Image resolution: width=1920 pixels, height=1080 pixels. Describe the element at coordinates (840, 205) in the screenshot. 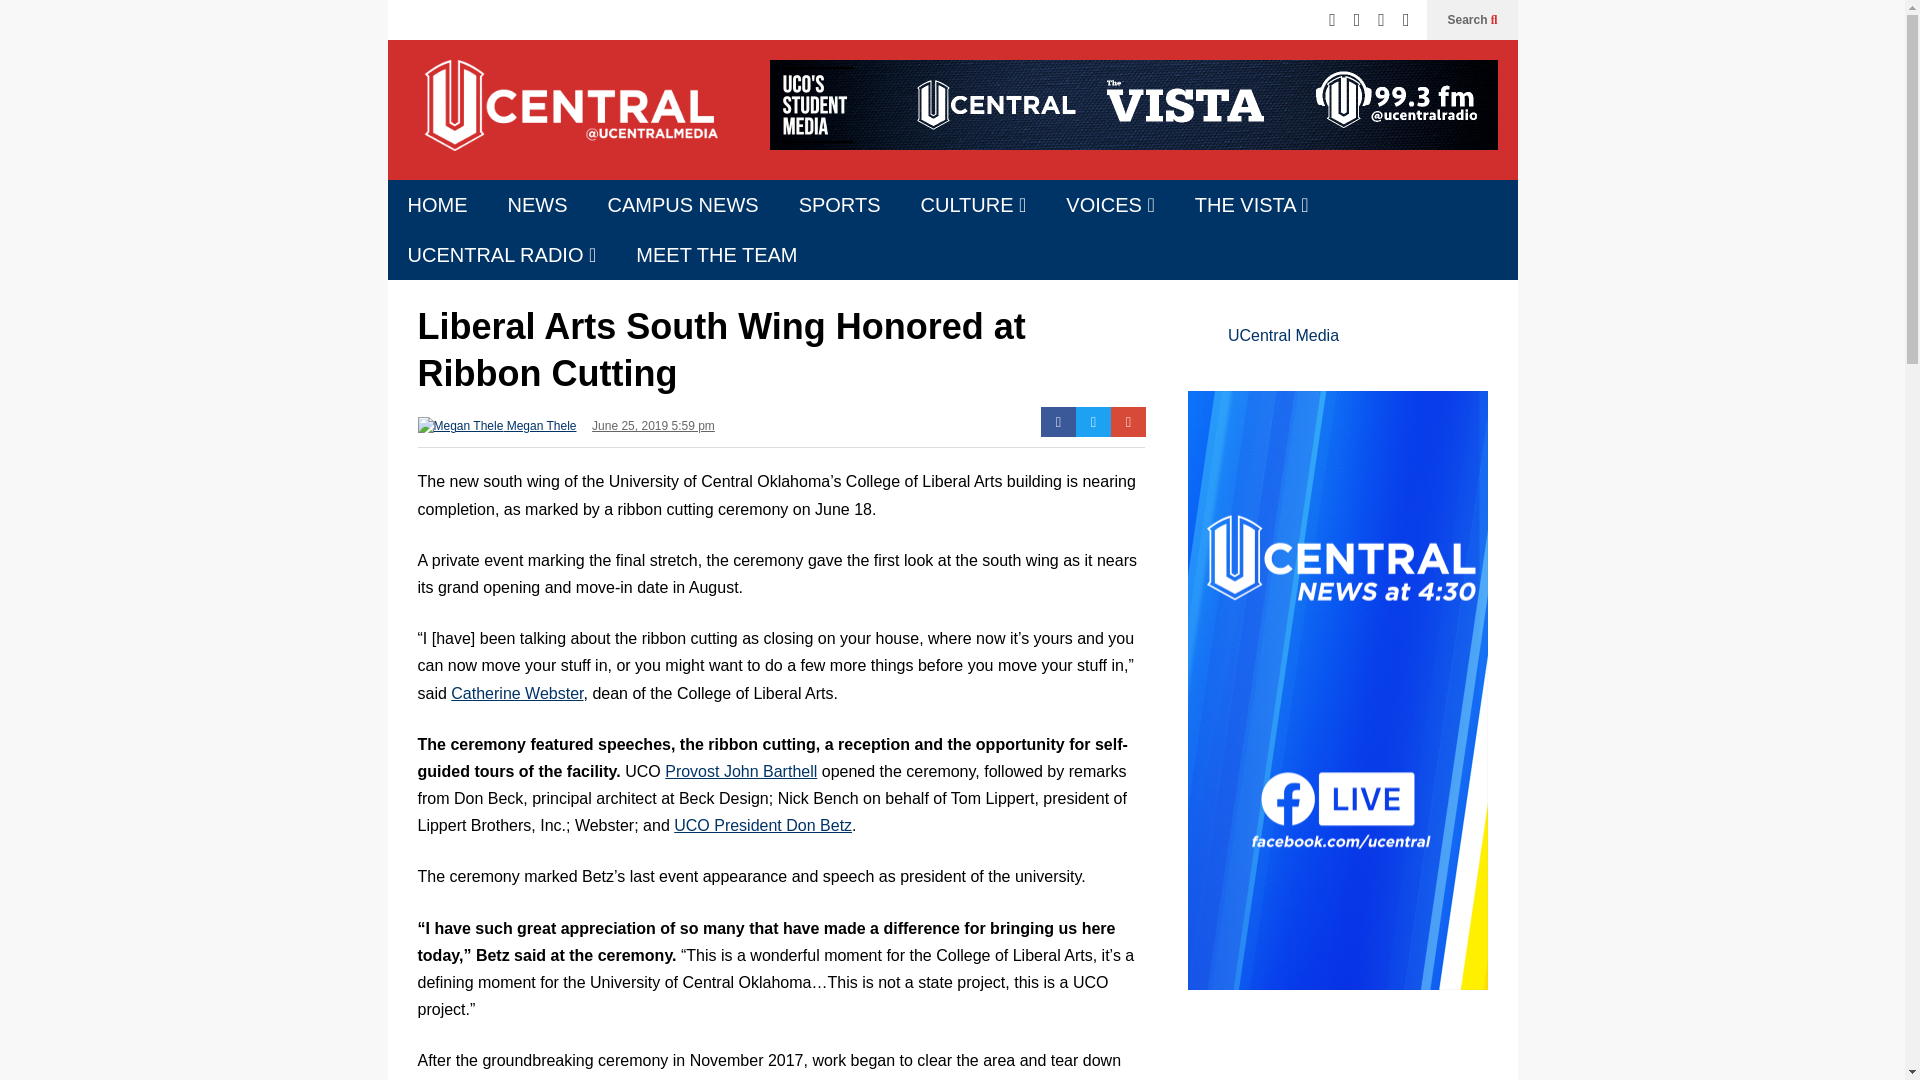

I see `SPORTS` at that location.